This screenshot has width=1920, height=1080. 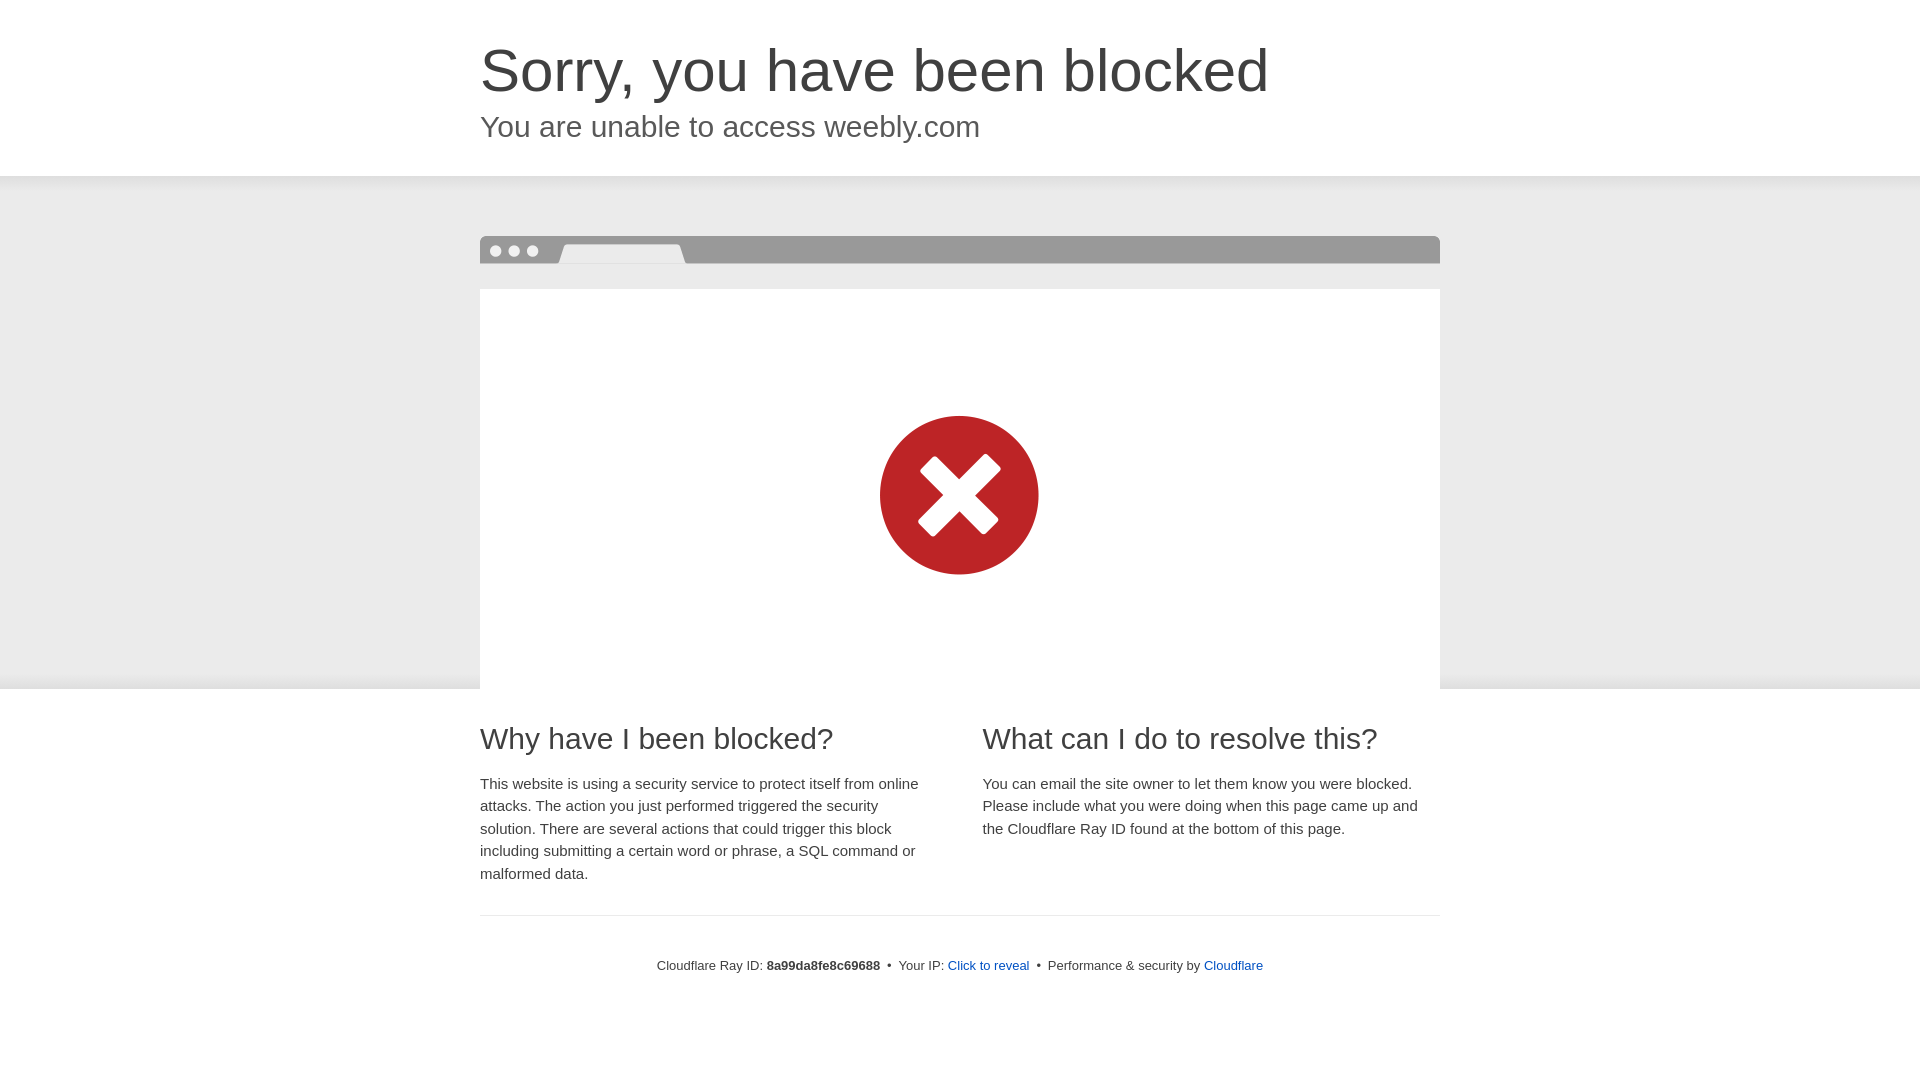 I want to click on Click to reveal, so click(x=988, y=966).